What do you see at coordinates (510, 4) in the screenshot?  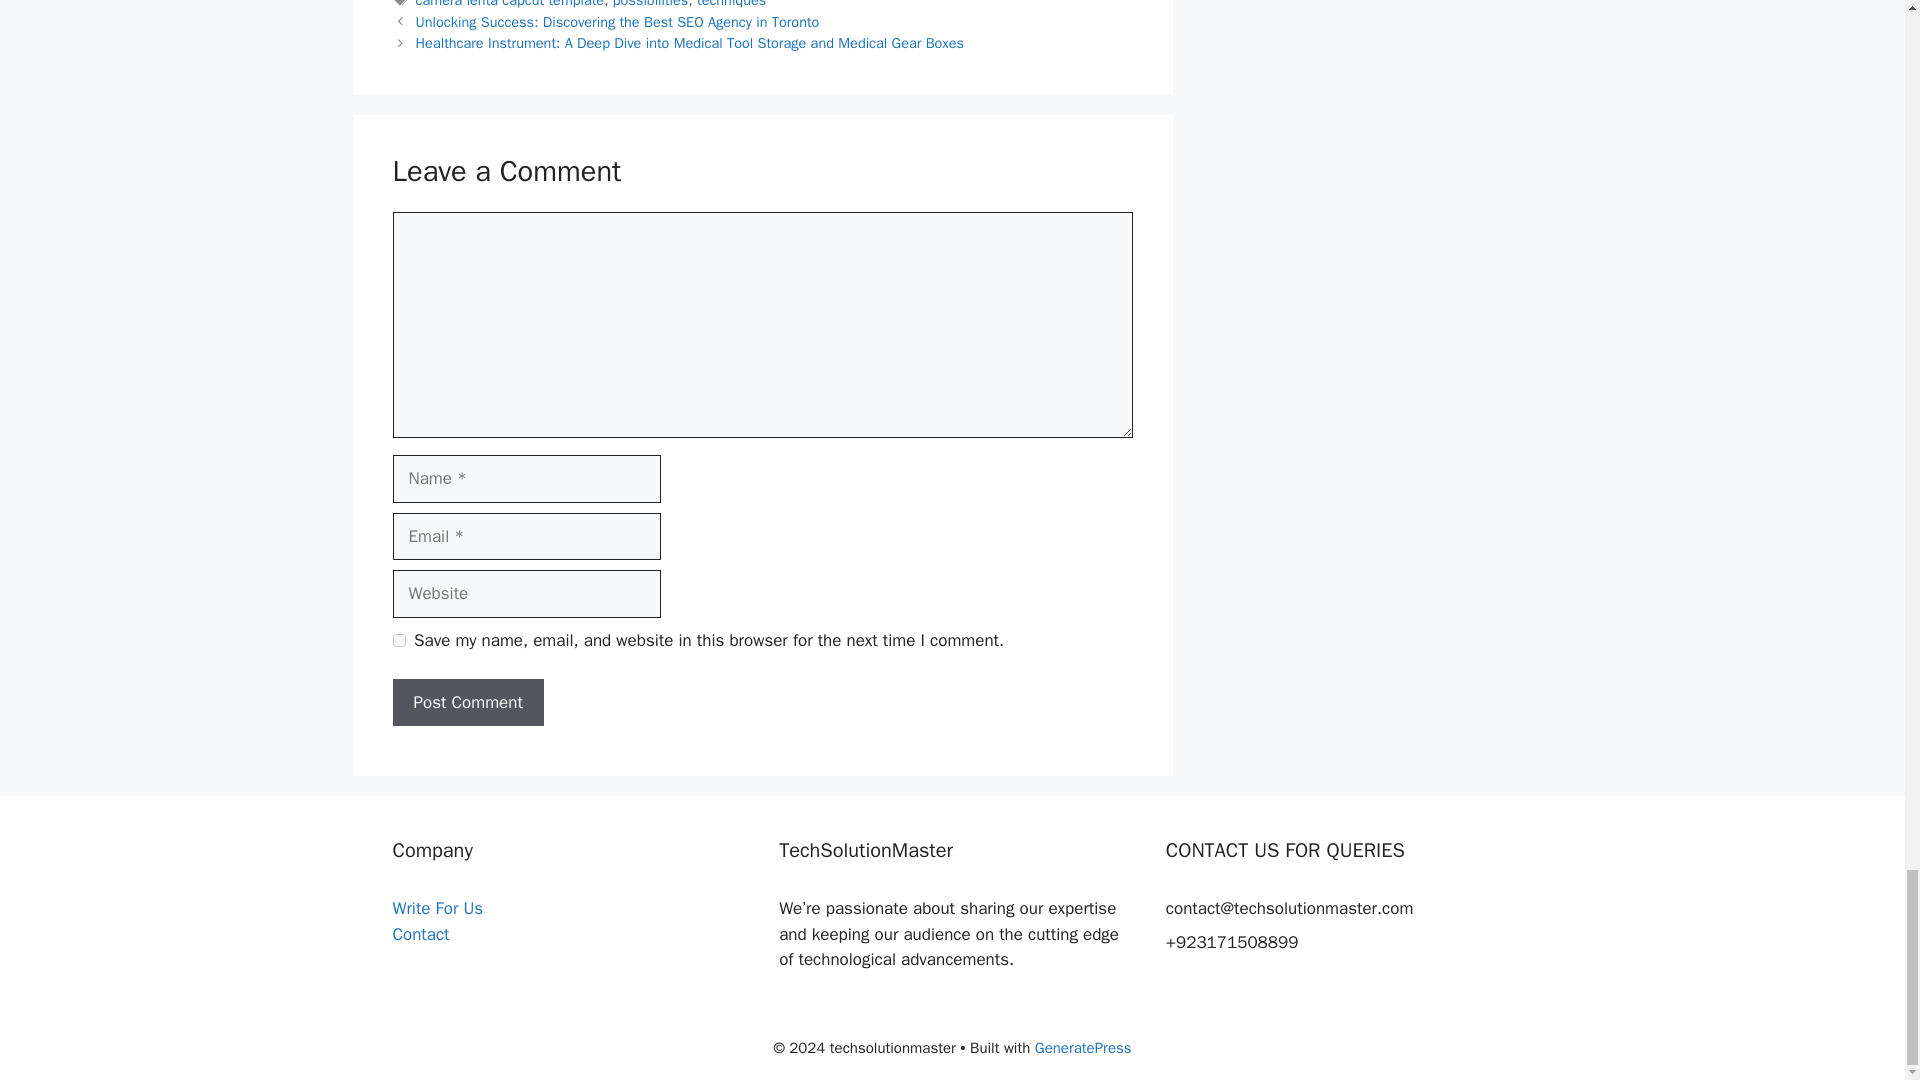 I see `camera lenta capcut template` at bounding box center [510, 4].